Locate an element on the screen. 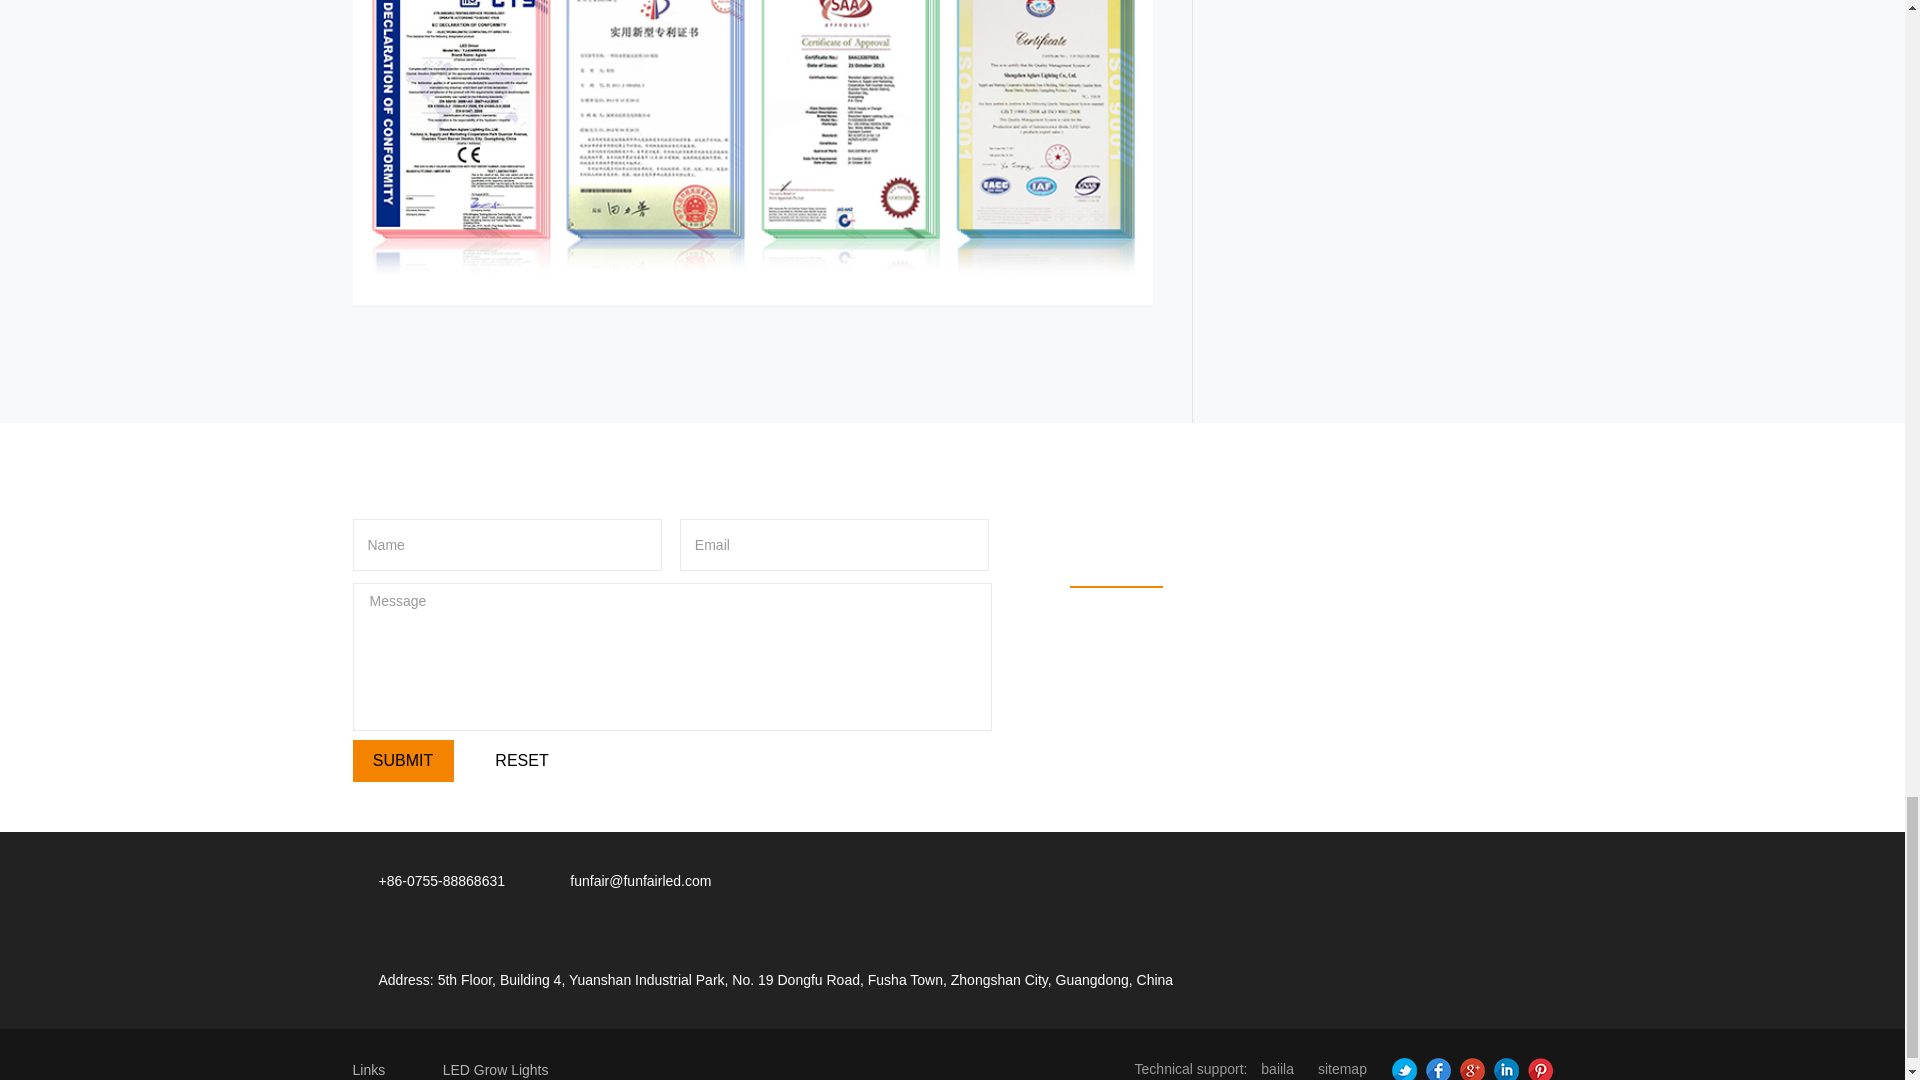 This screenshot has height=1080, width=1920. RESET is located at coordinates (522, 760).